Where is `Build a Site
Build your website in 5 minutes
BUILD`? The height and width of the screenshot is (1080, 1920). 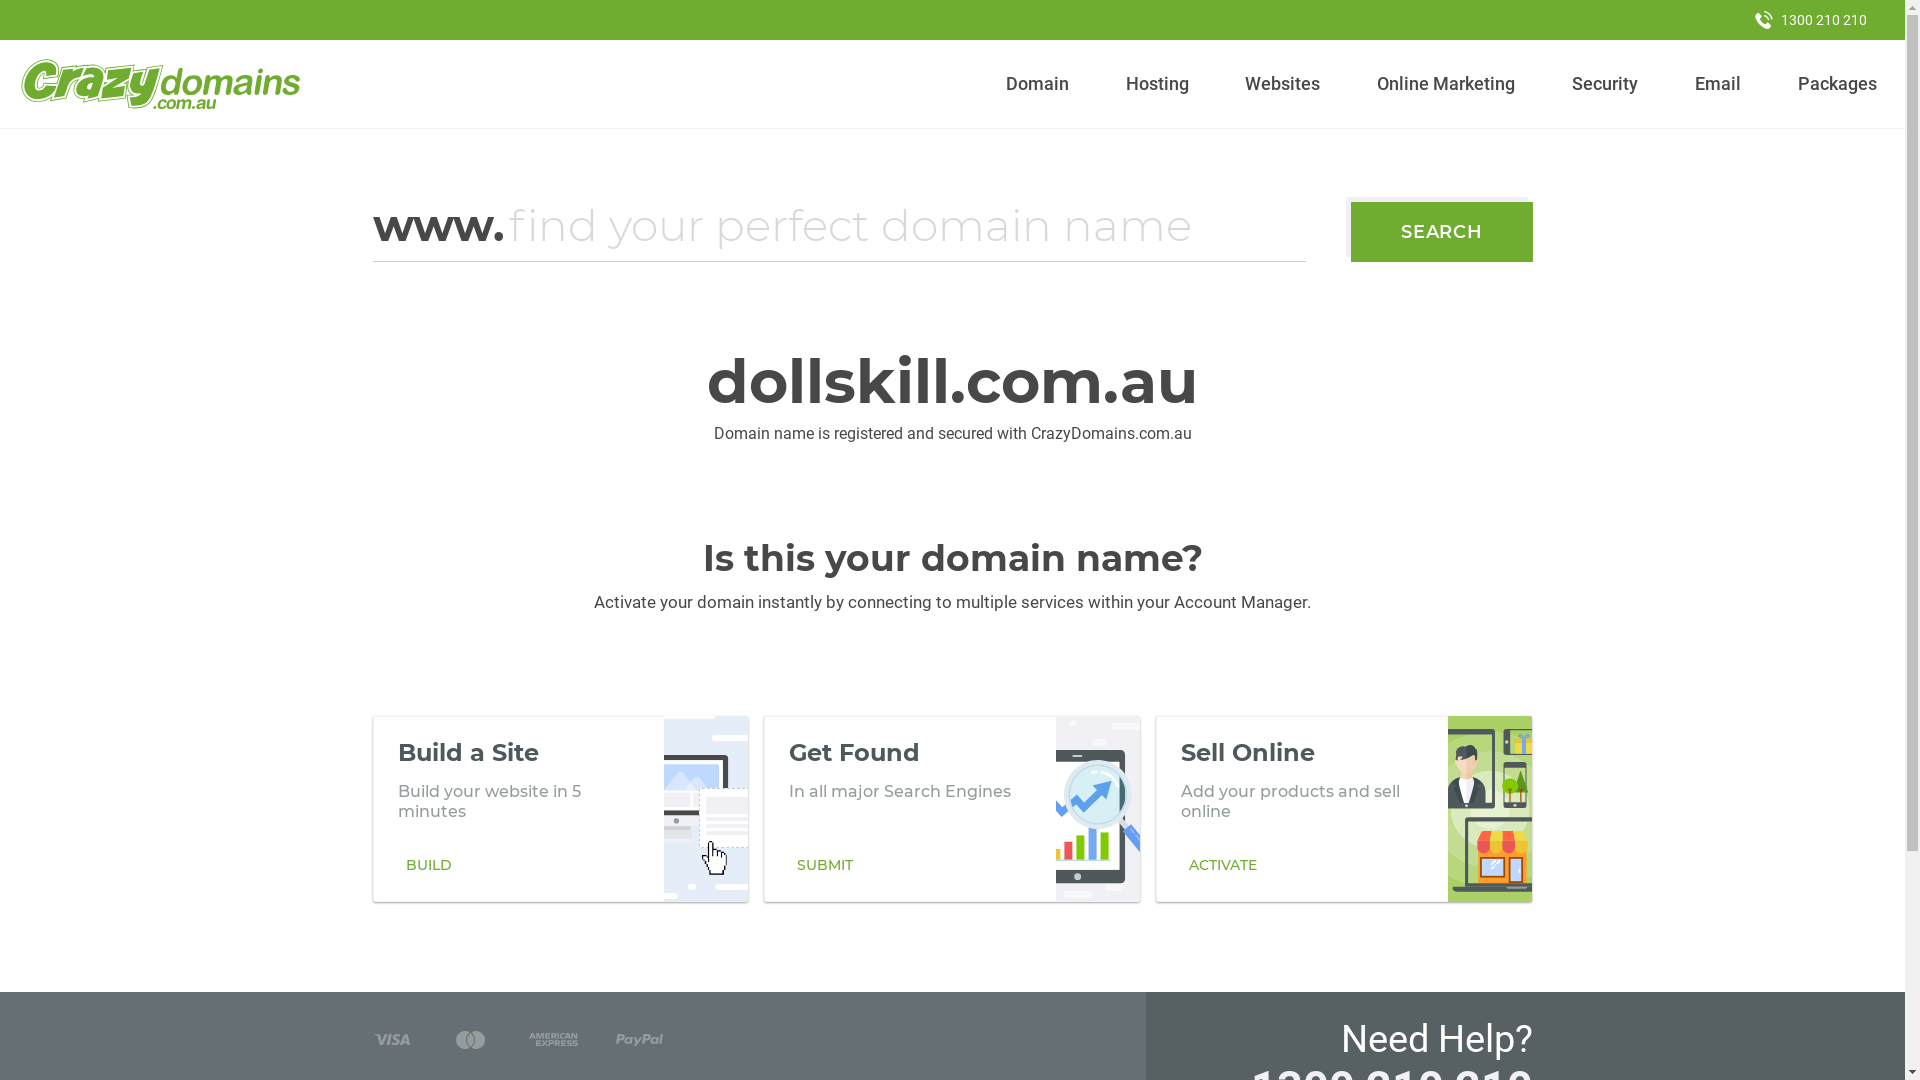 Build a Site
Build your website in 5 minutes
BUILD is located at coordinates (560, 809).